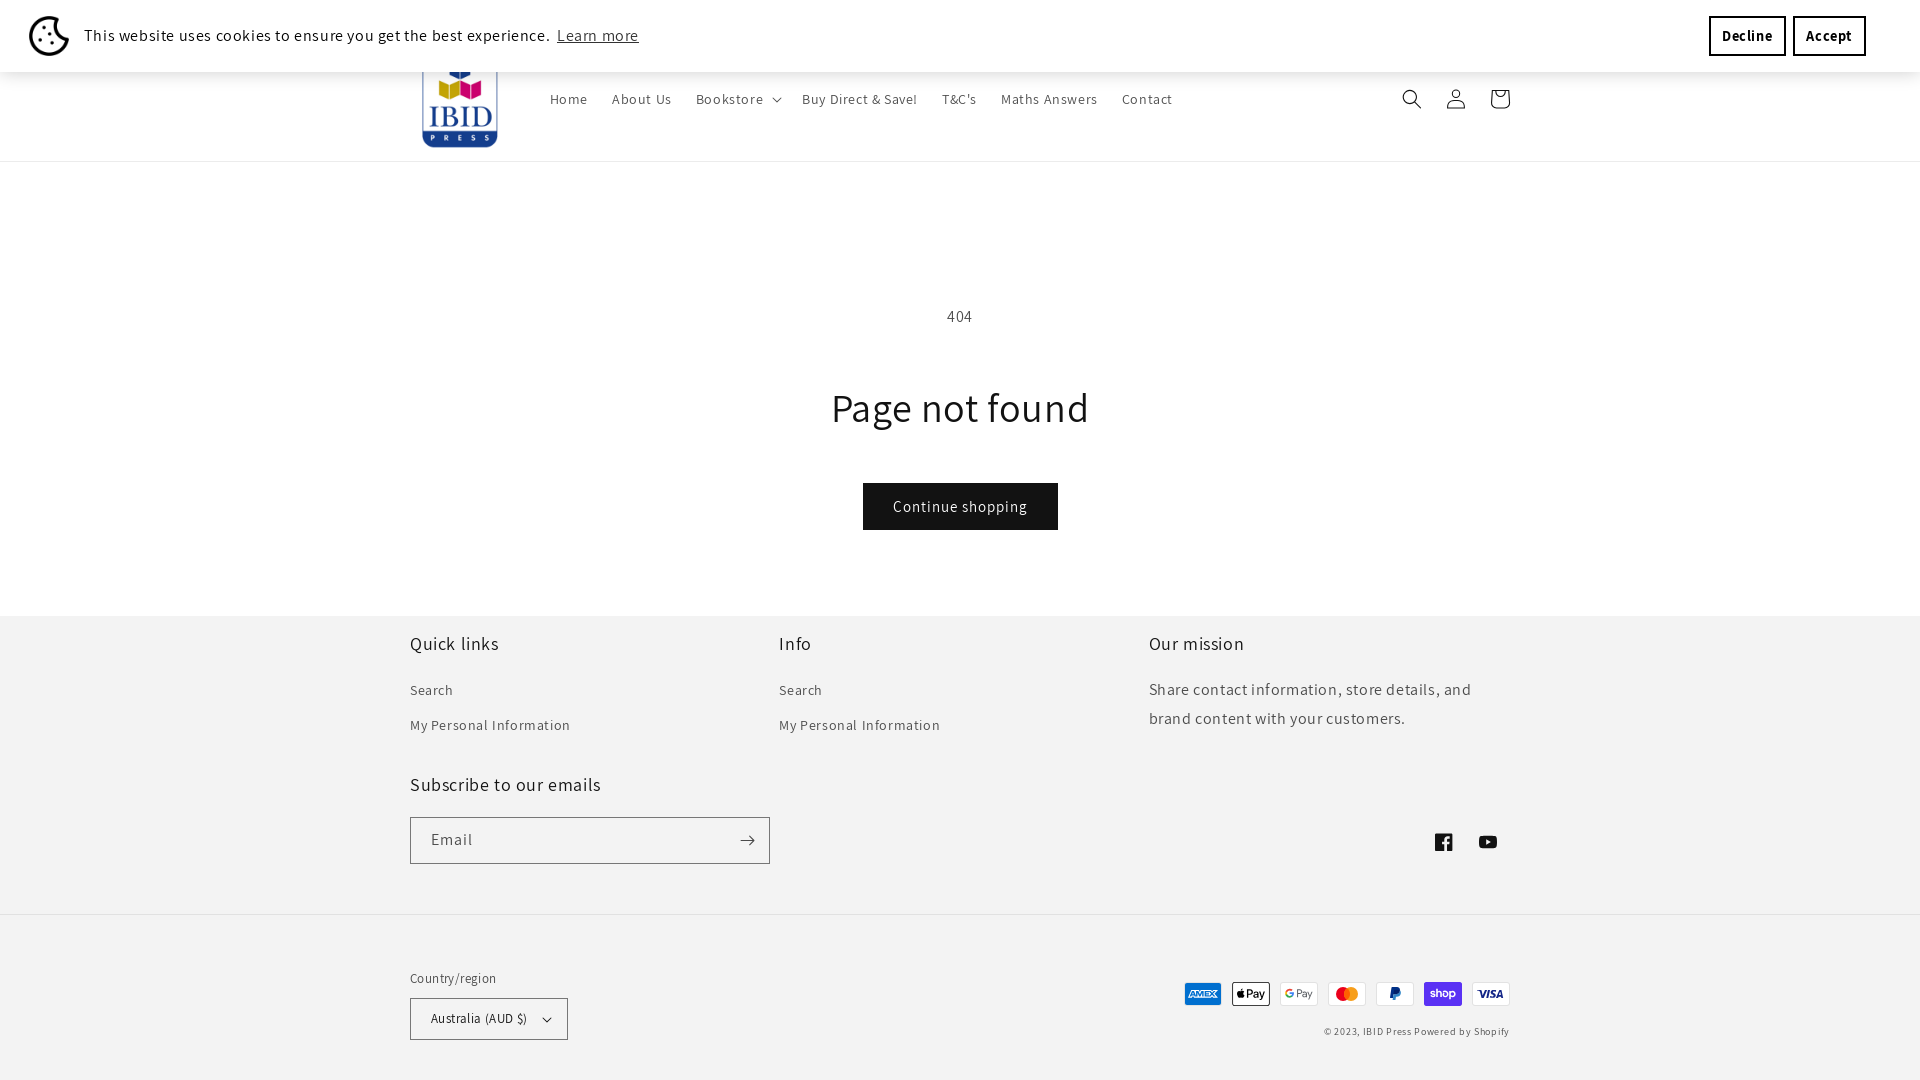 This screenshot has height=1080, width=1920. Describe the element at coordinates (1488, 842) in the screenshot. I see `YouTube` at that location.